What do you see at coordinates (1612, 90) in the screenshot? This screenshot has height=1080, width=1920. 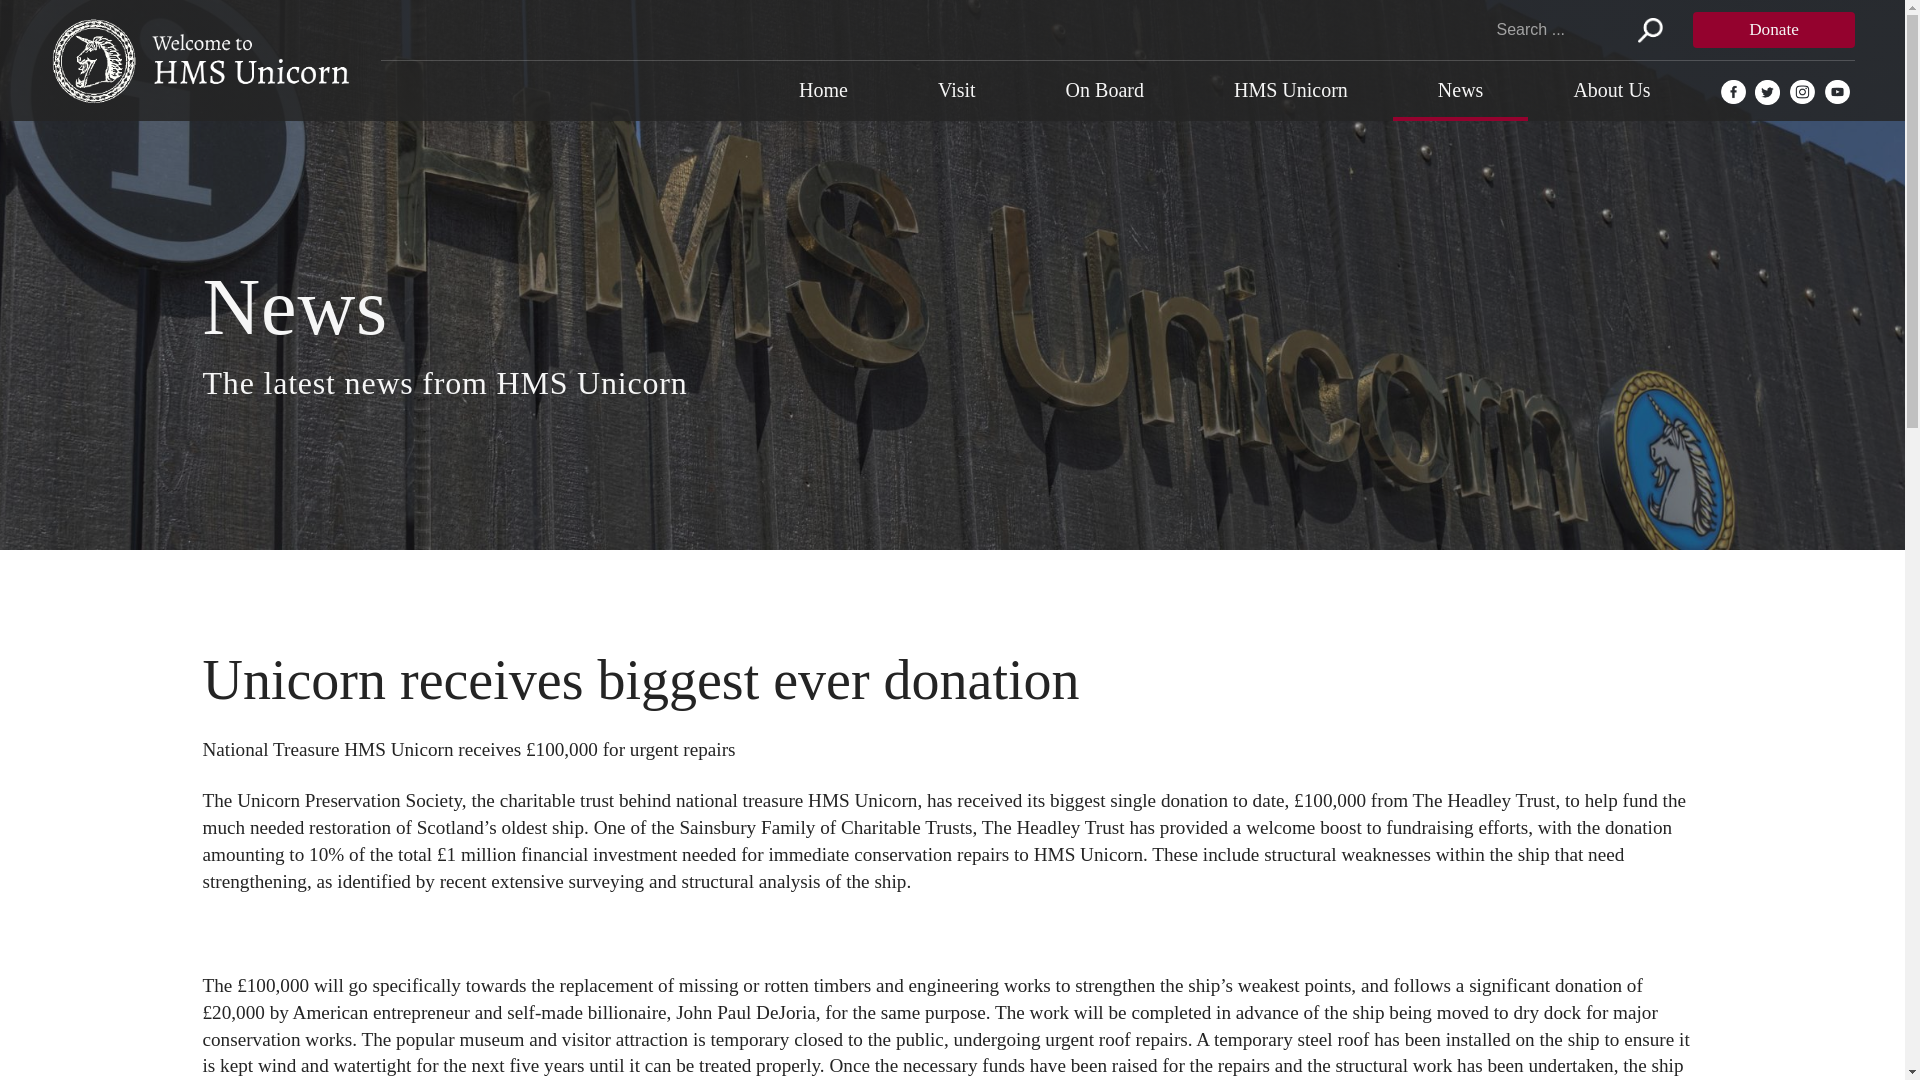 I see `About Us` at bounding box center [1612, 90].